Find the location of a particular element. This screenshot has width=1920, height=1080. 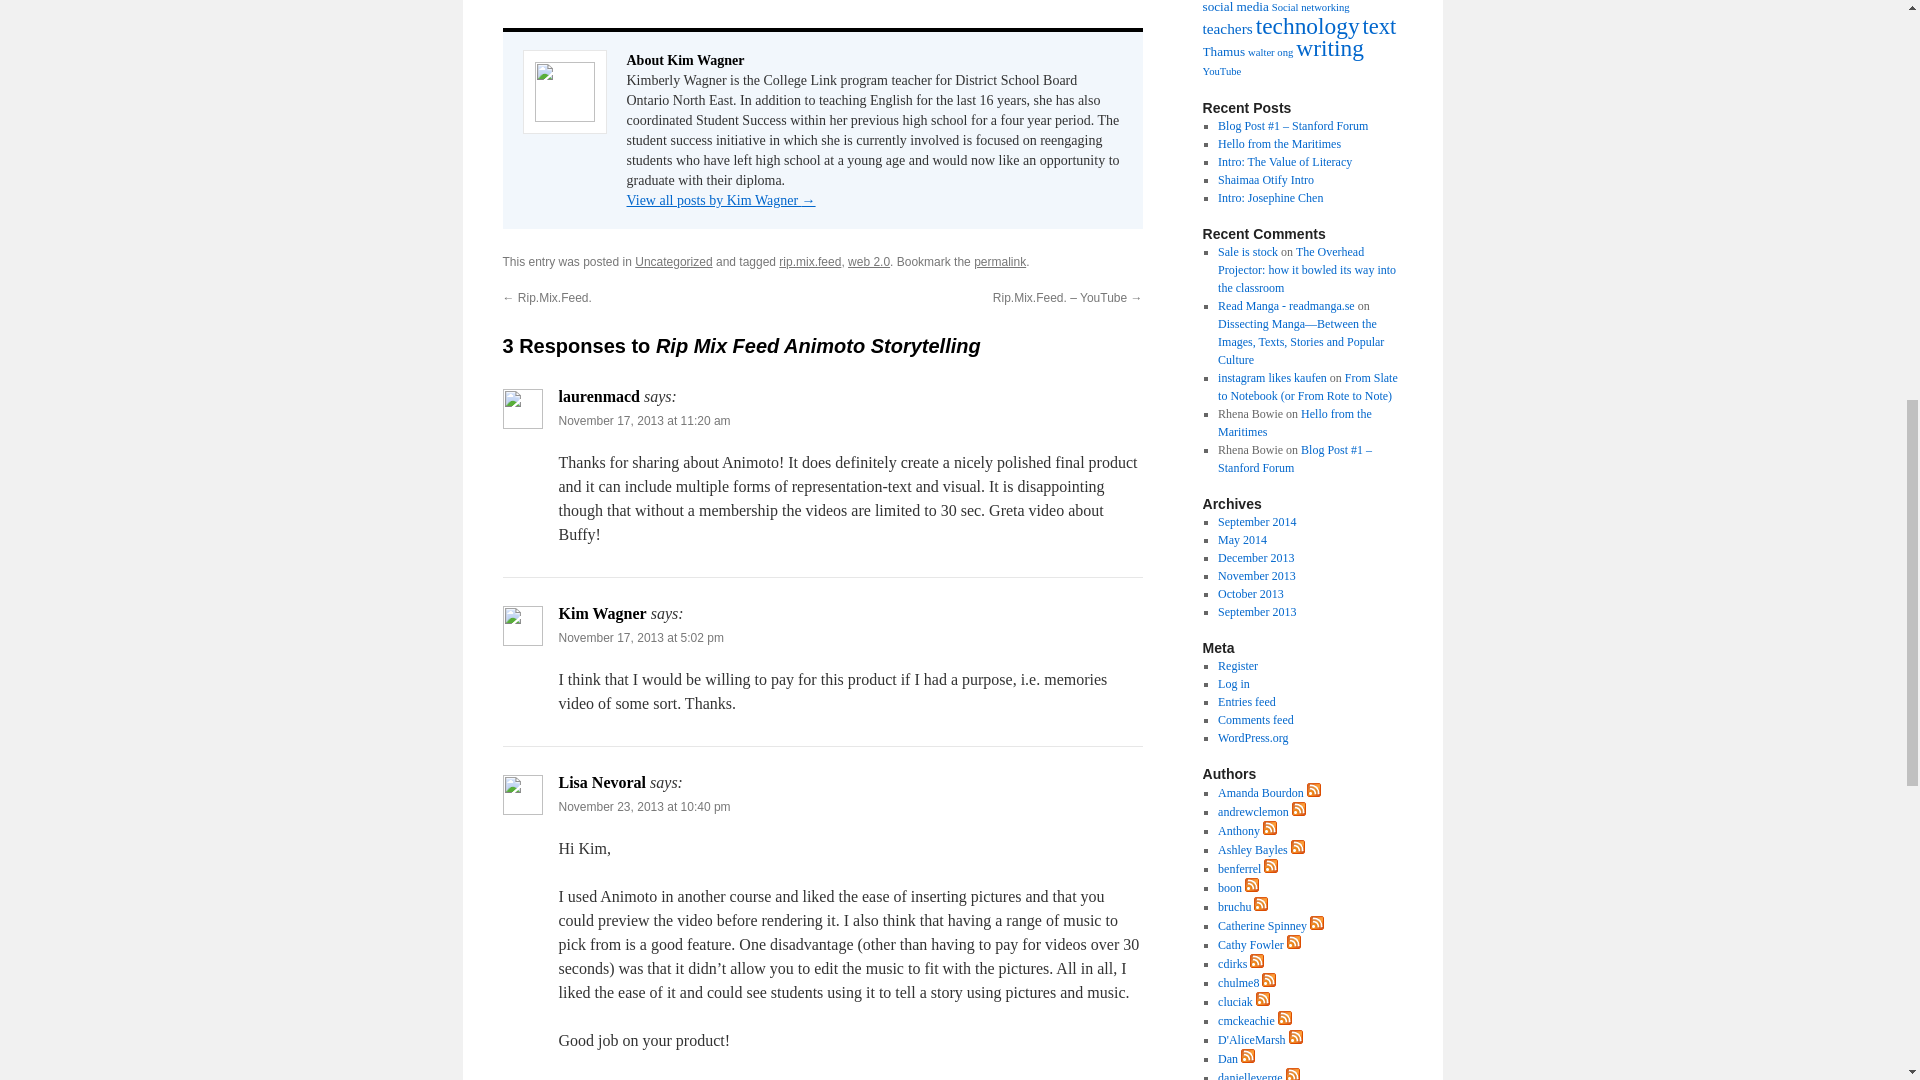

web 2.0 is located at coordinates (869, 261).